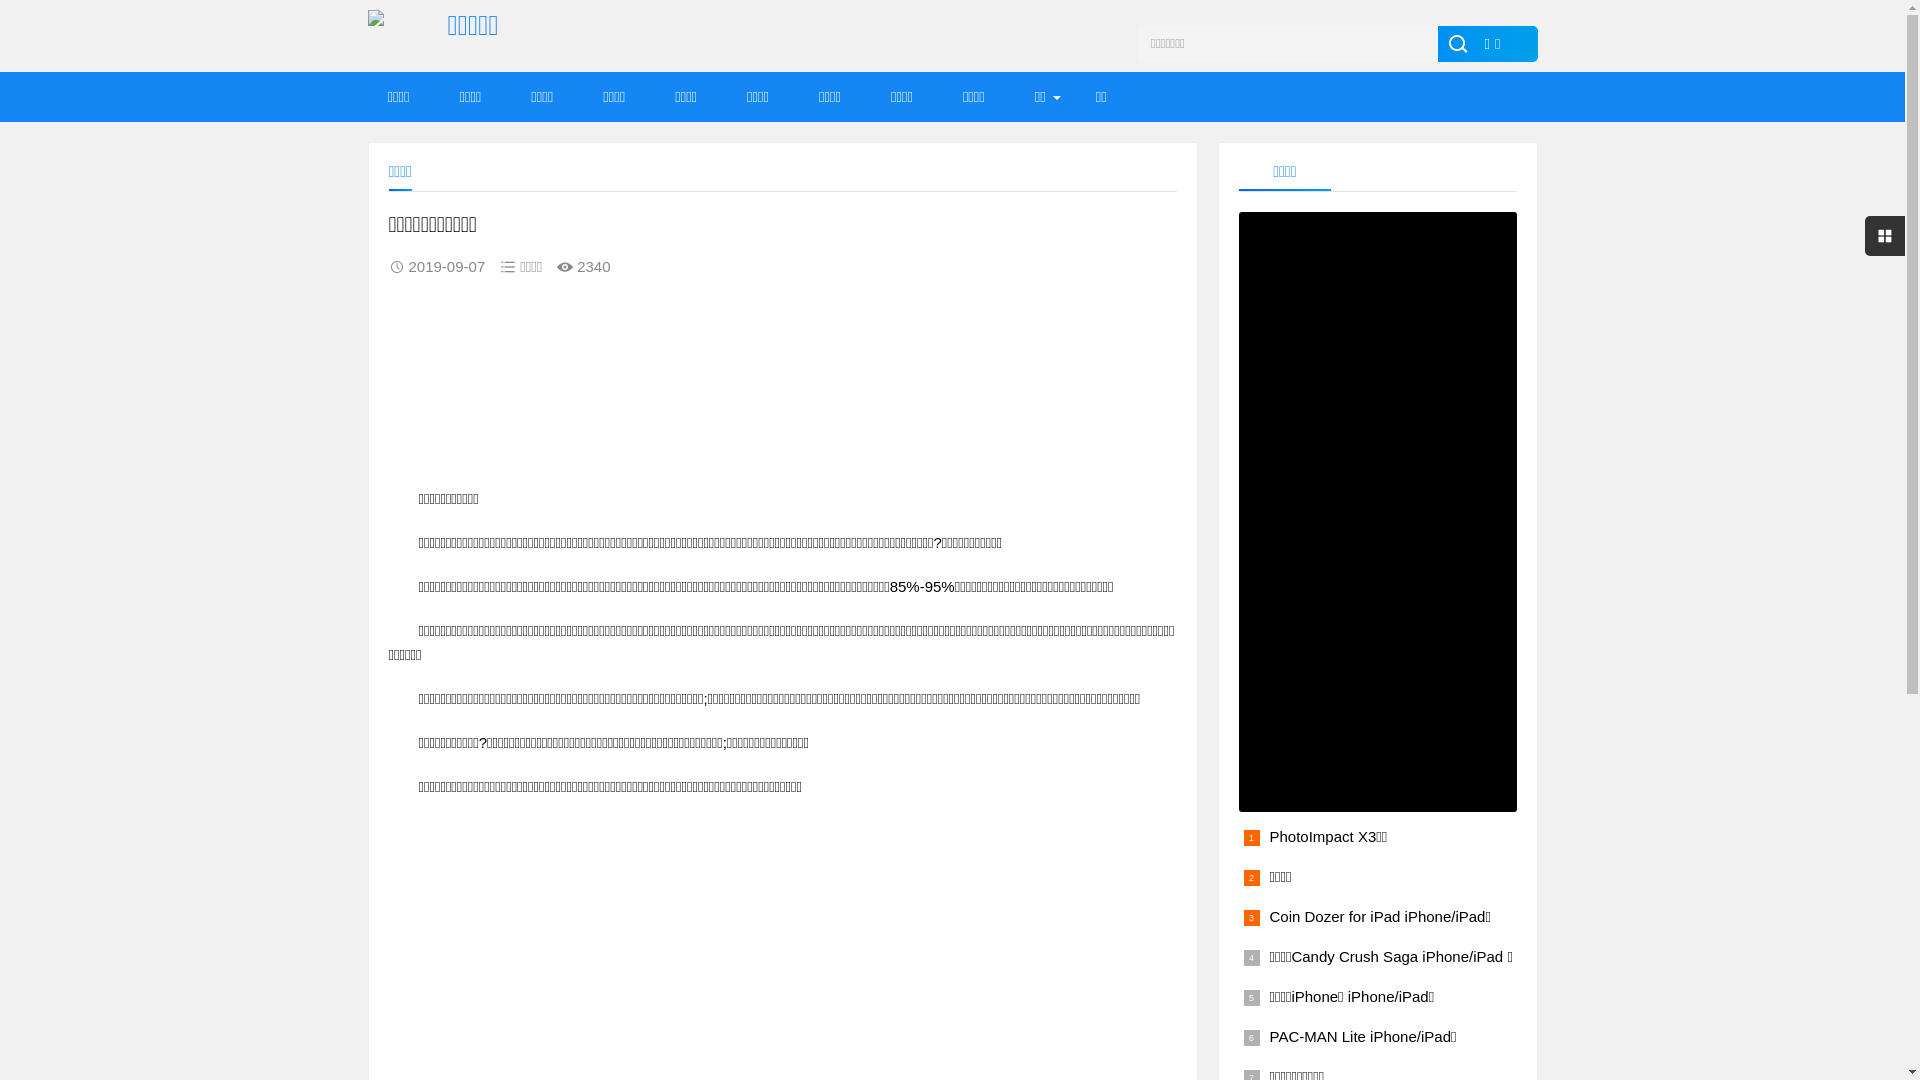 This screenshot has width=1920, height=1080. I want to click on Advertisement, so click(1377, 512).